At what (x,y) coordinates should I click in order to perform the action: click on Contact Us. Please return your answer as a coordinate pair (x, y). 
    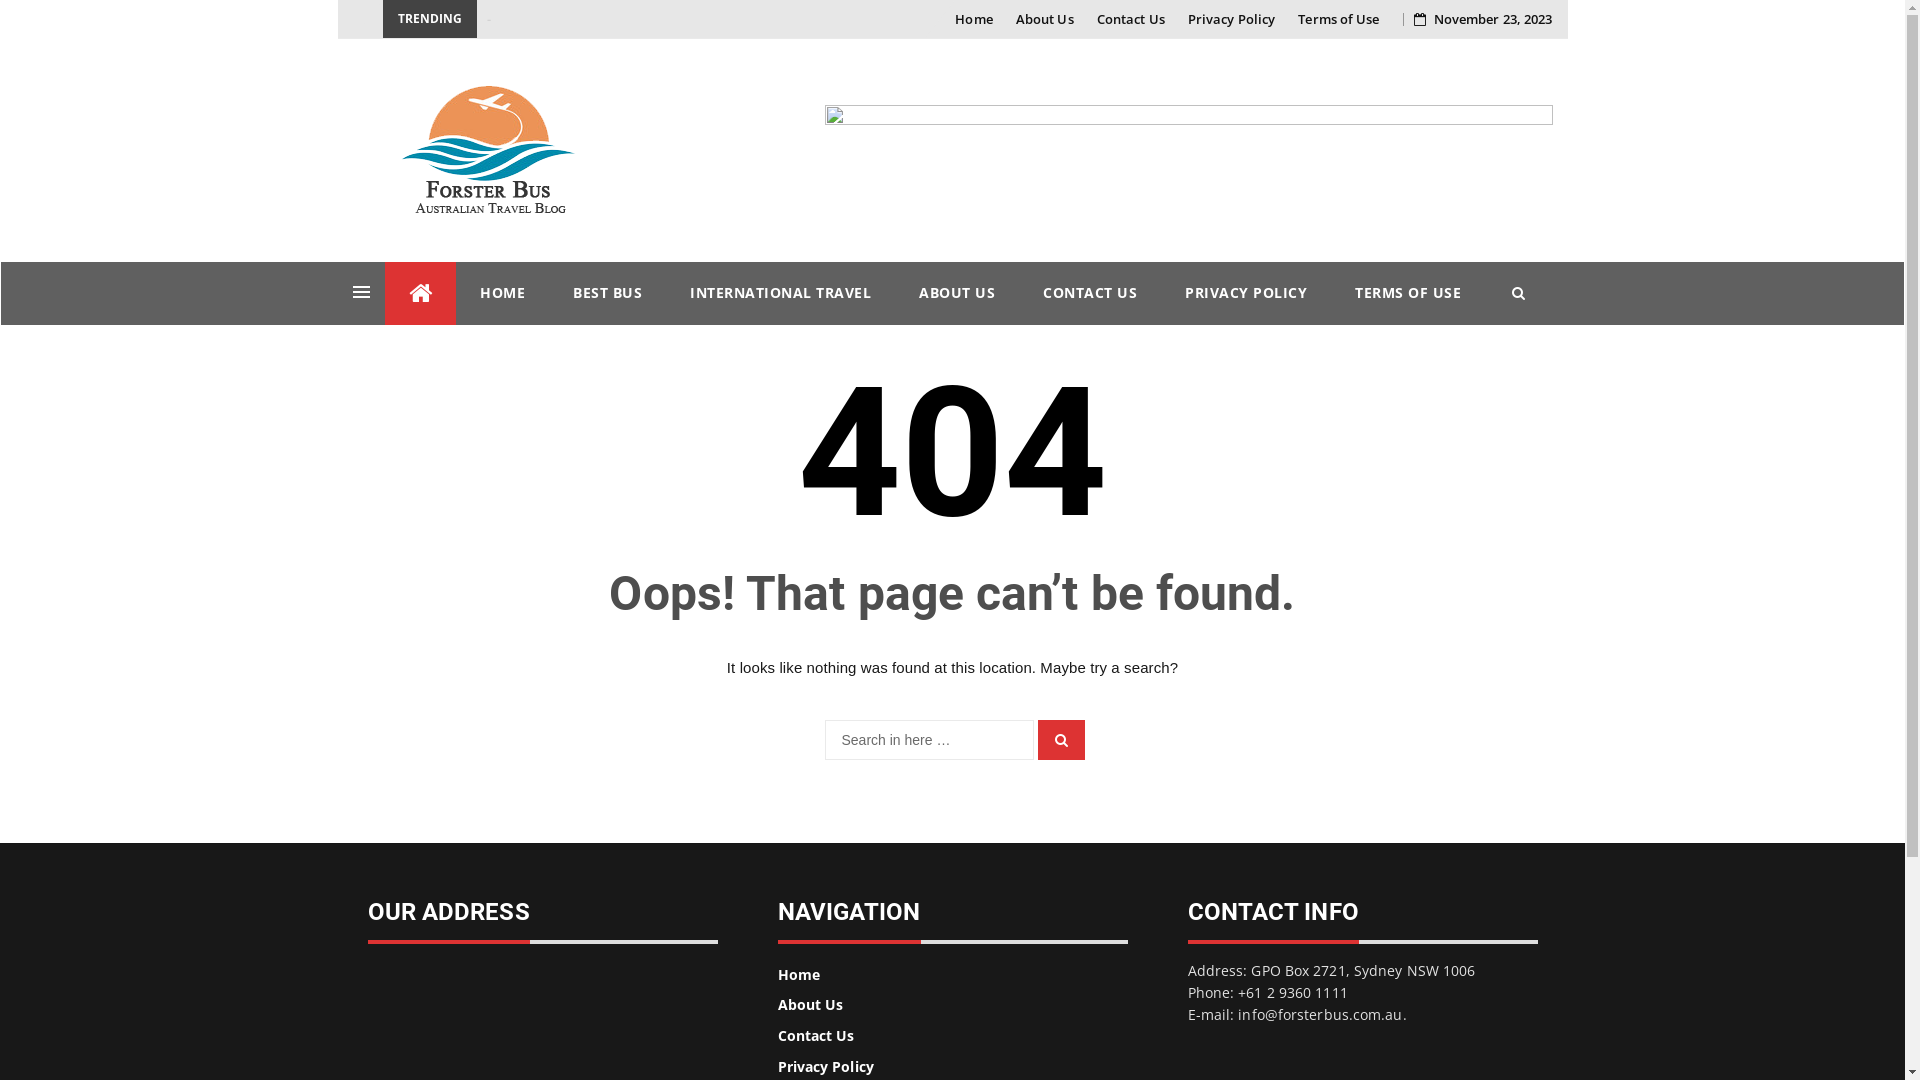
    Looking at the image, I should click on (816, 1036).